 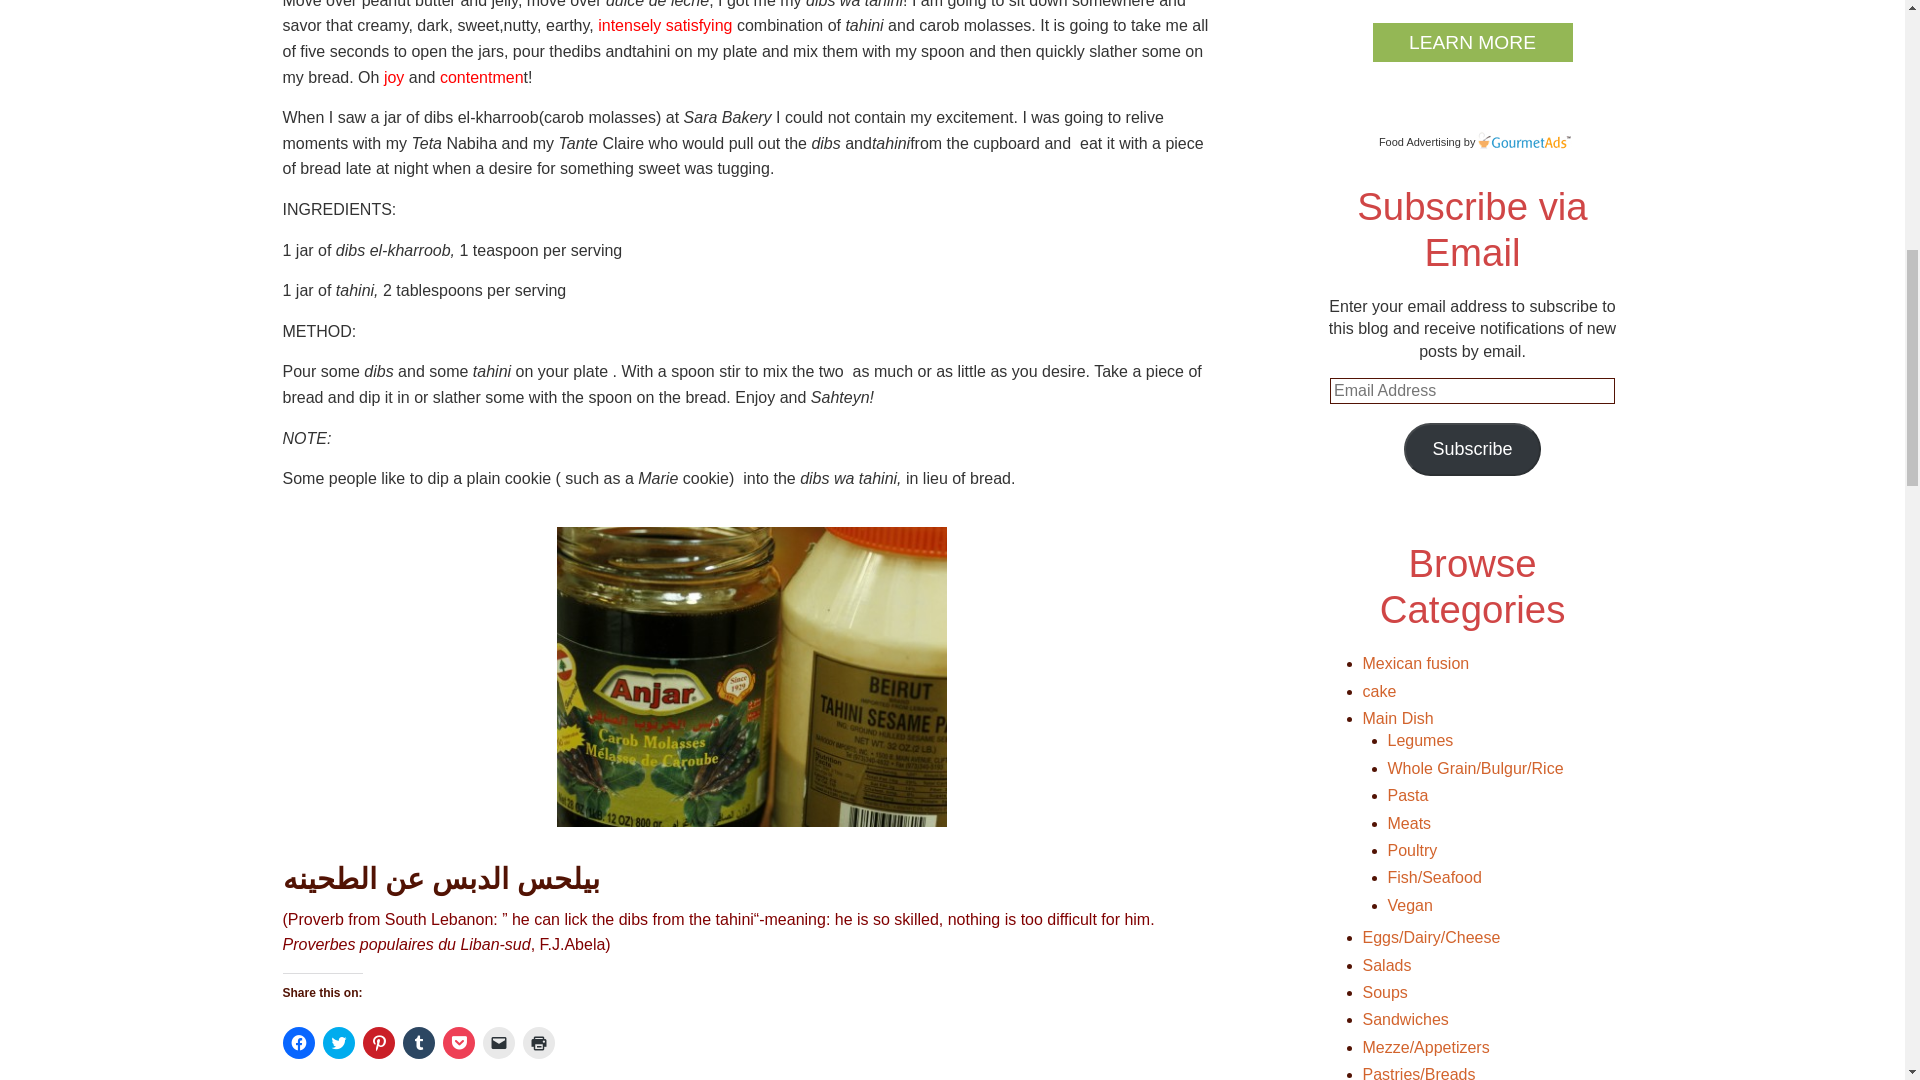 What do you see at coordinates (298, 1043) in the screenshot?
I see `Click to share on Facebook` at bounding box center [298, 1043].